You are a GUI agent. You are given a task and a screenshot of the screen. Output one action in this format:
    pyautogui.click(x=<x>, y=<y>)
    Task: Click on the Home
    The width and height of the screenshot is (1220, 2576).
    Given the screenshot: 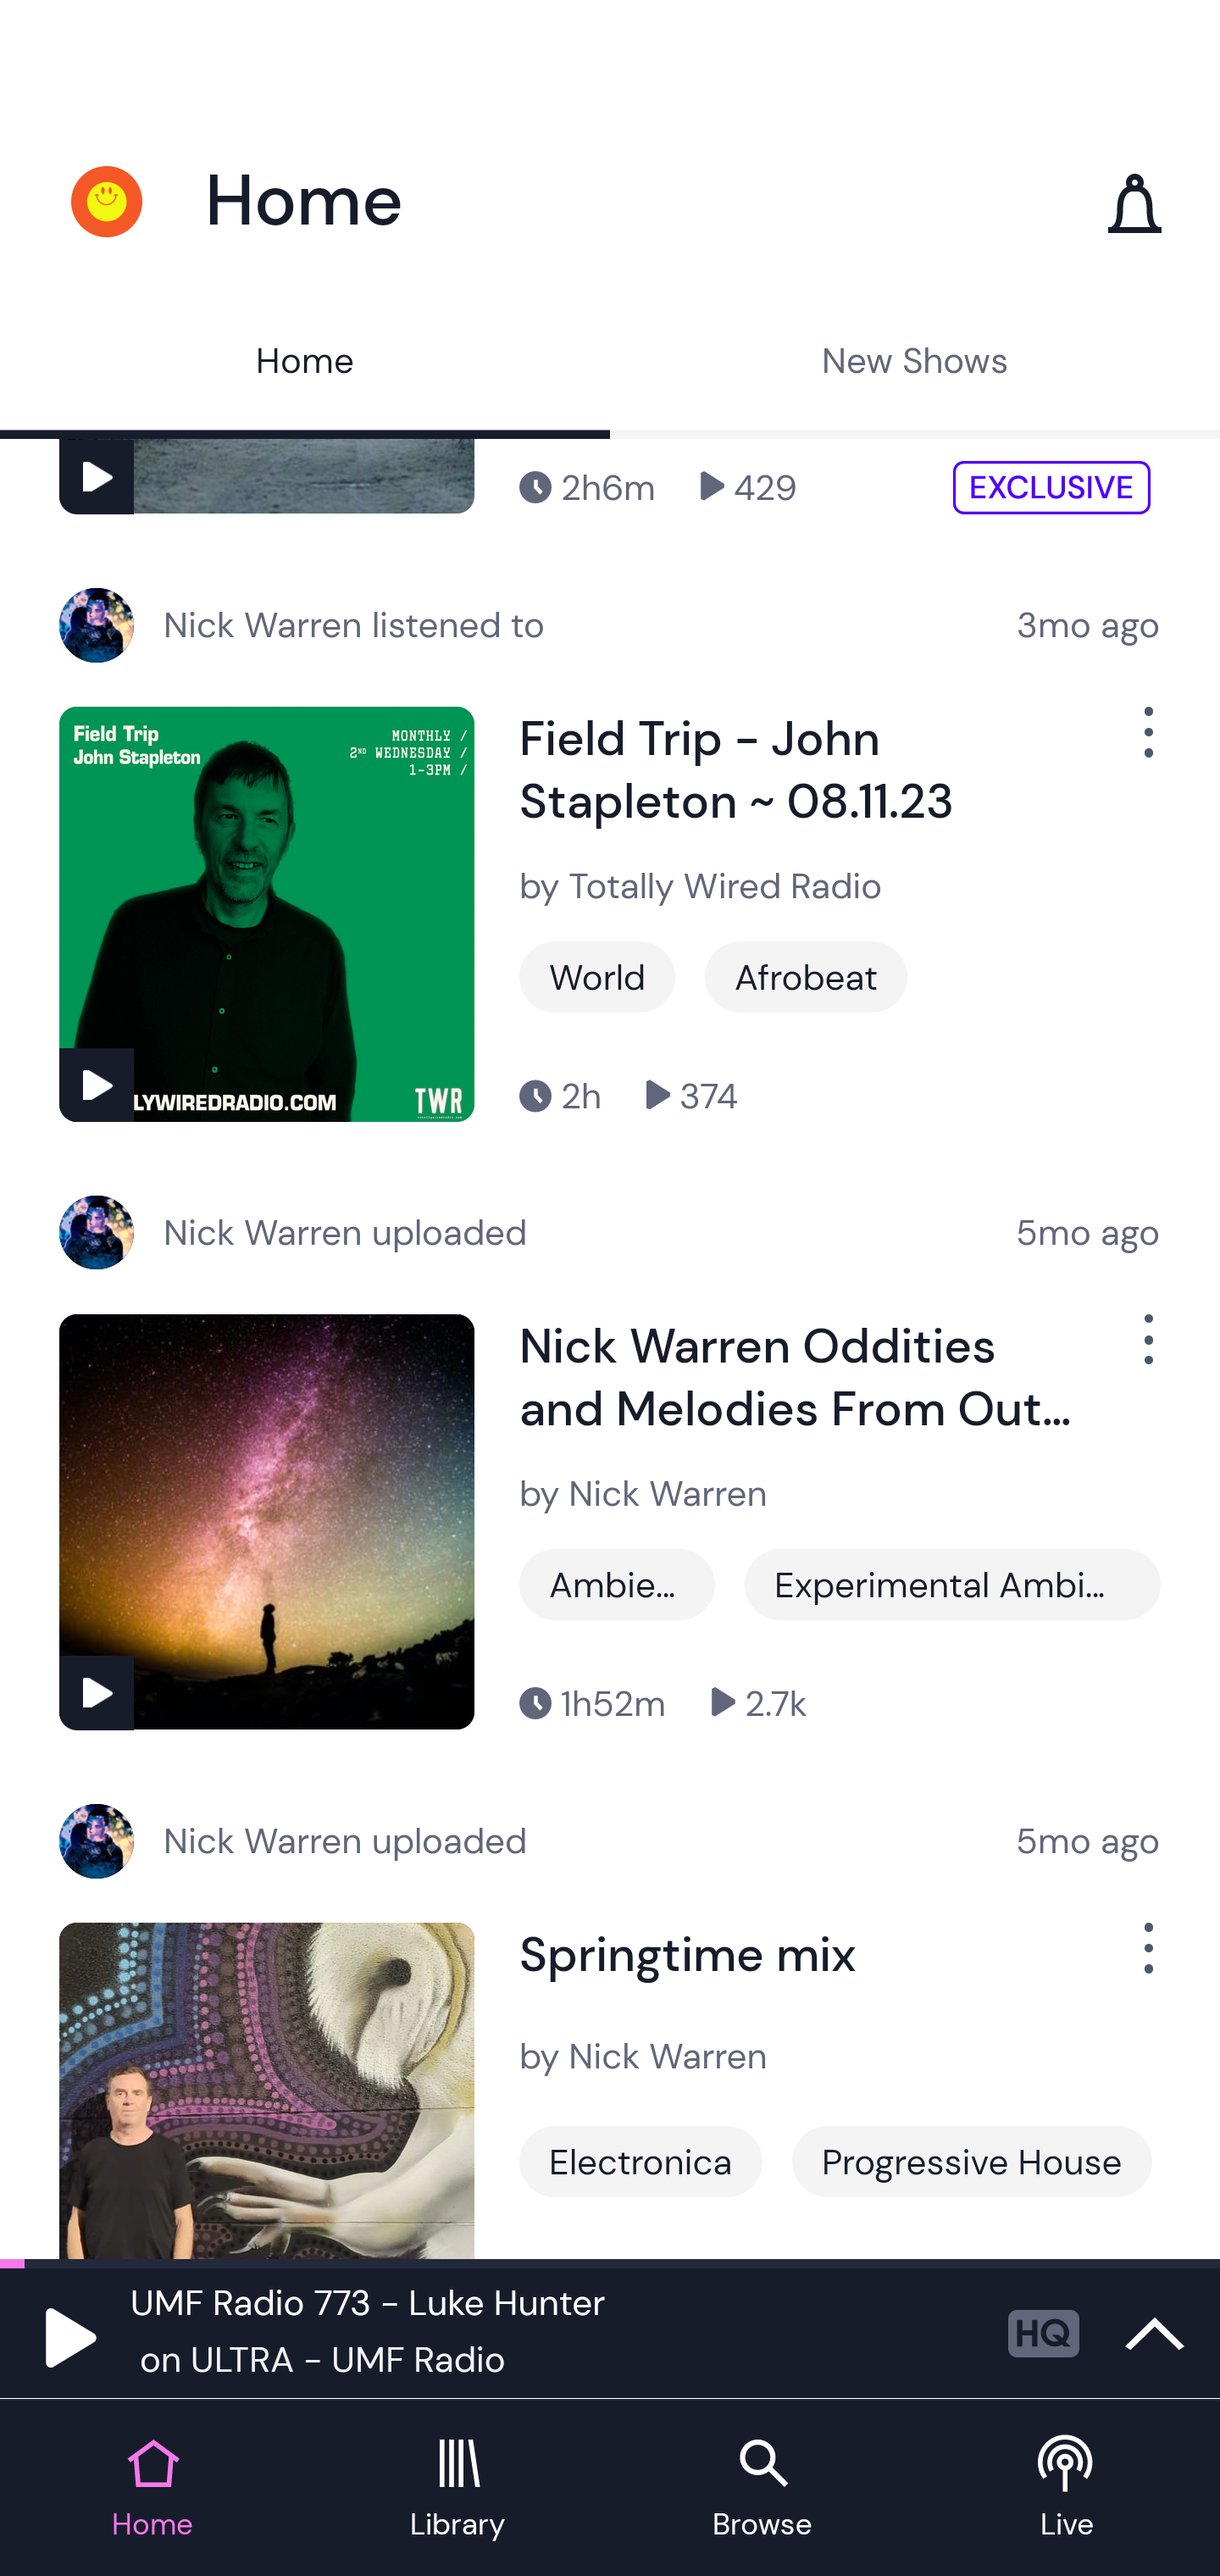 What is the action you would take?
    pyautogui.click(x=305, y=364)
    